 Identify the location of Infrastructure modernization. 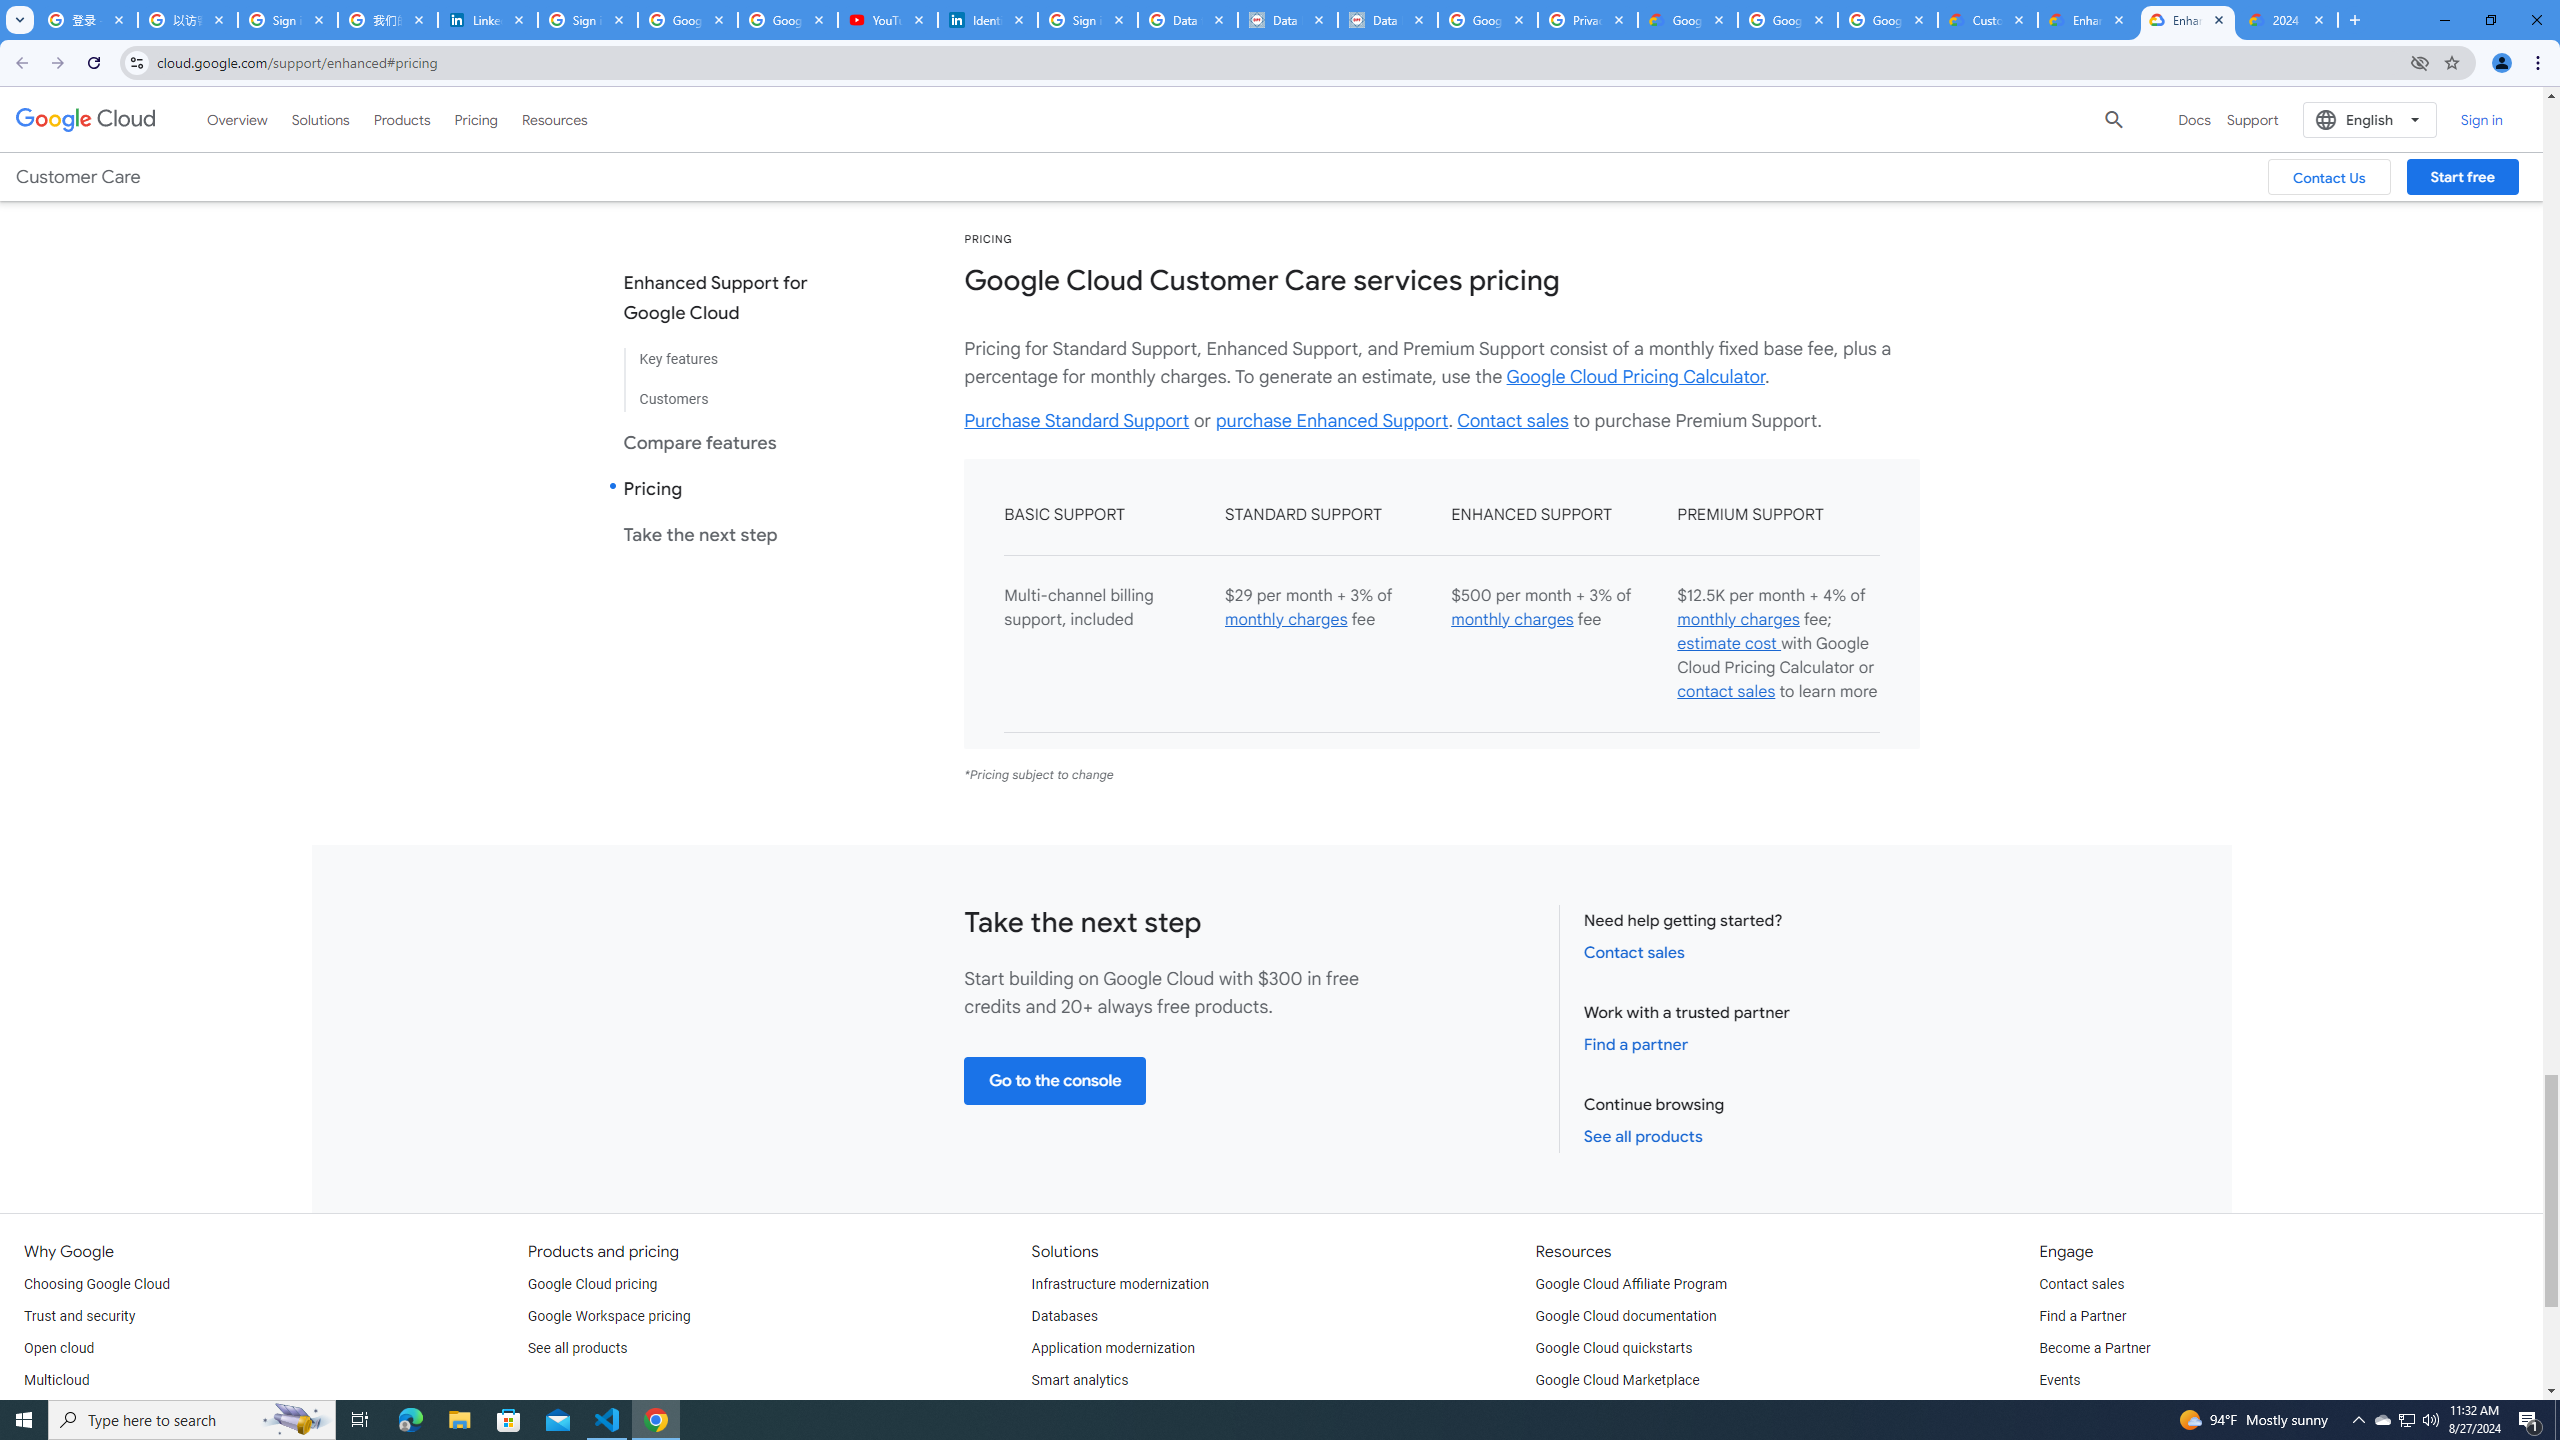
(1120, 1284).